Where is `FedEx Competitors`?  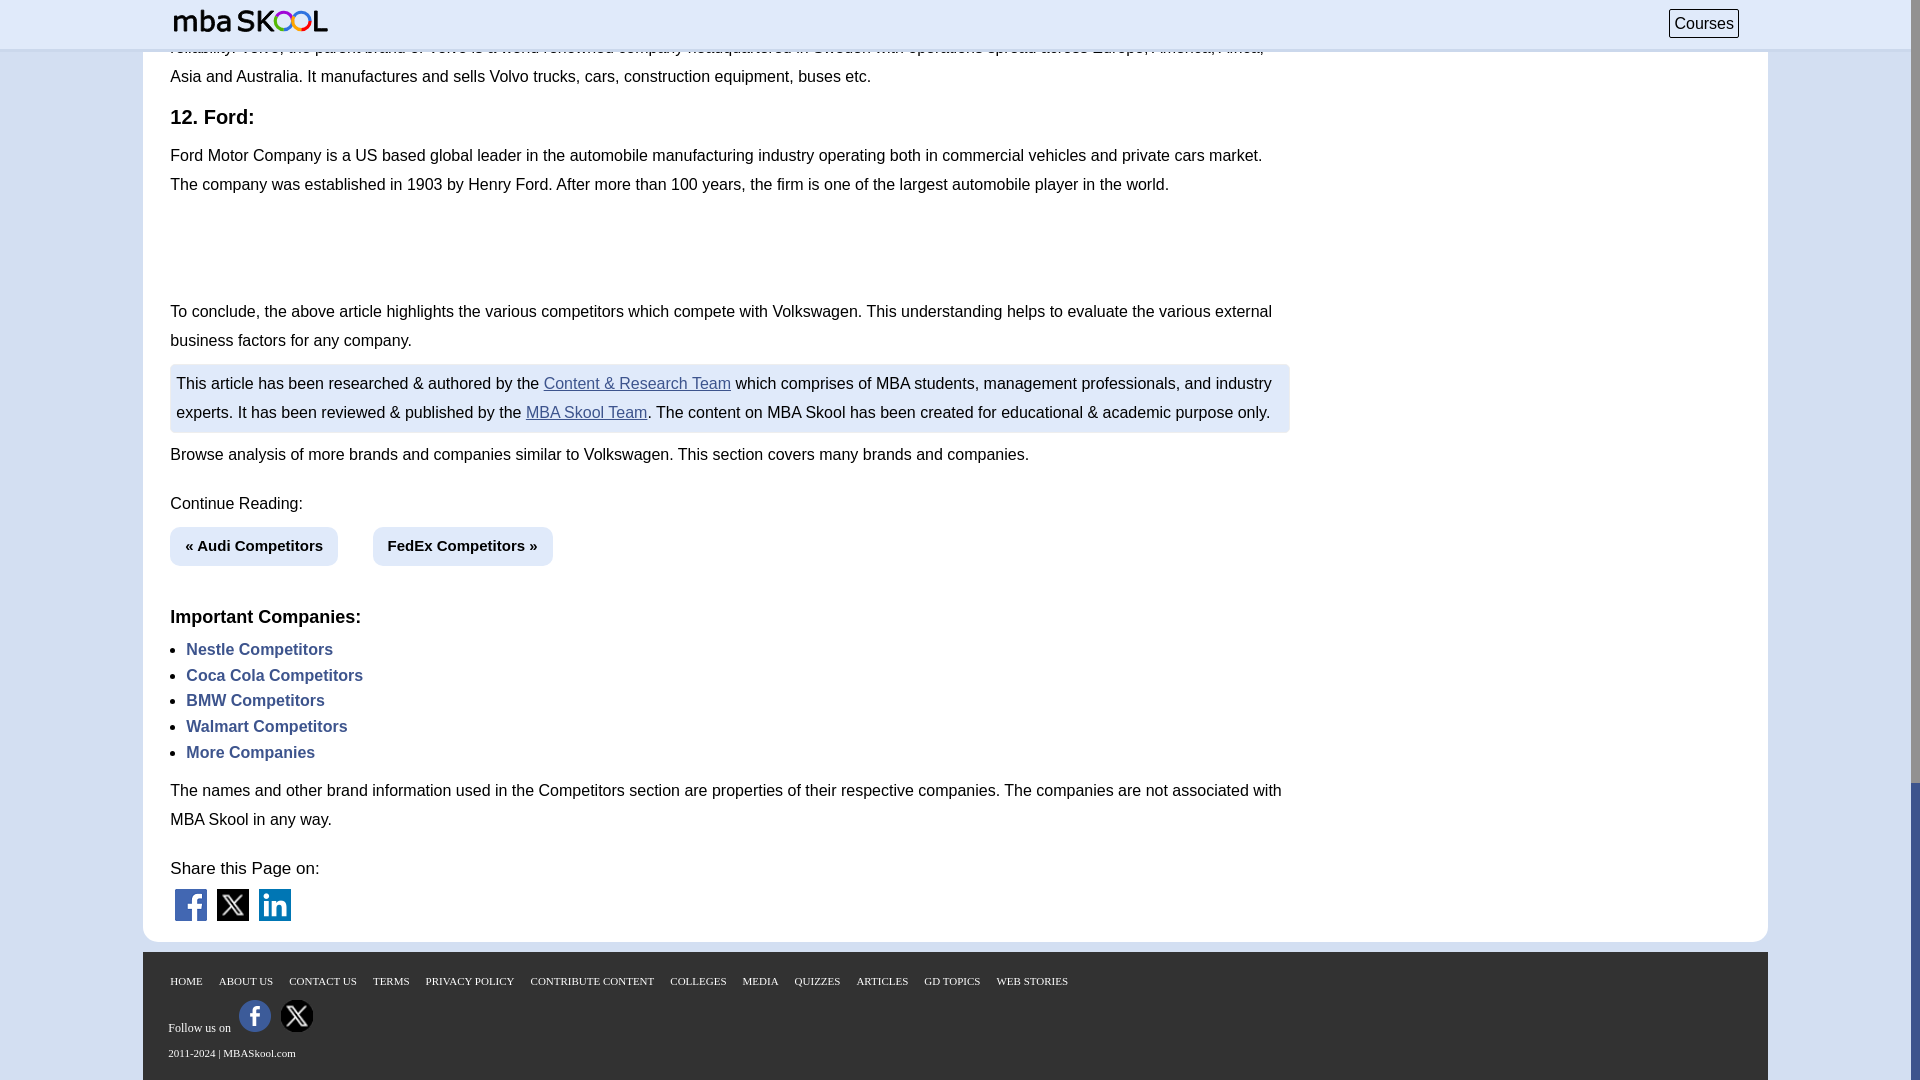
FedEx Competitors is located at coordinates (462, 546).